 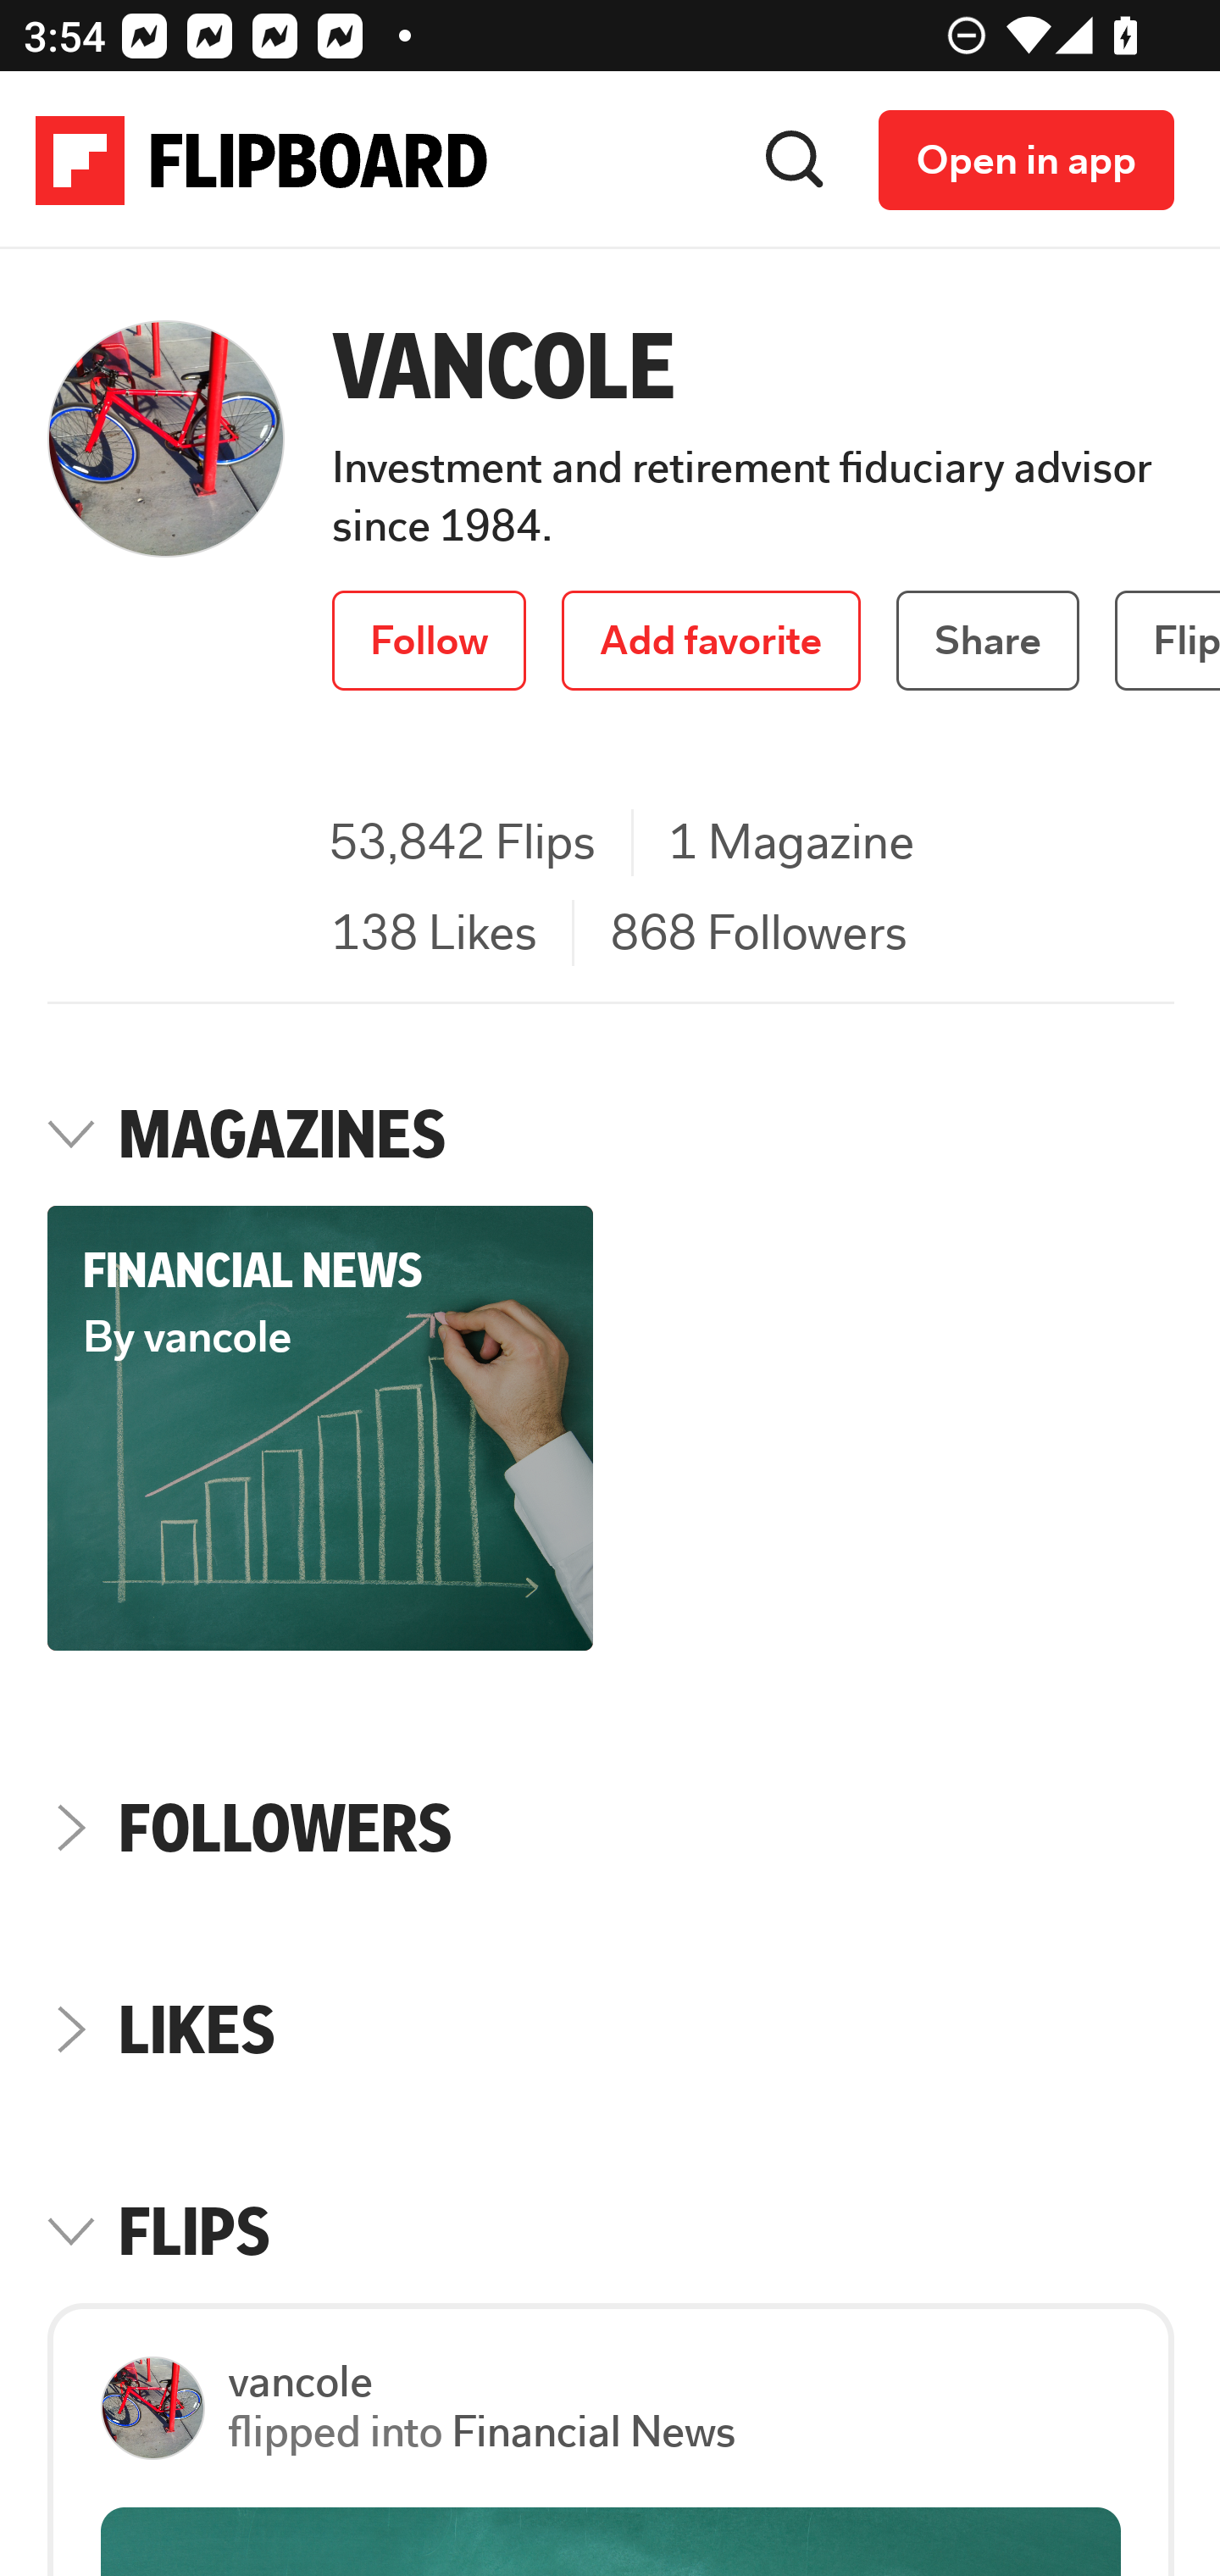 I want to click on Follow, so click(x=430, y=641).